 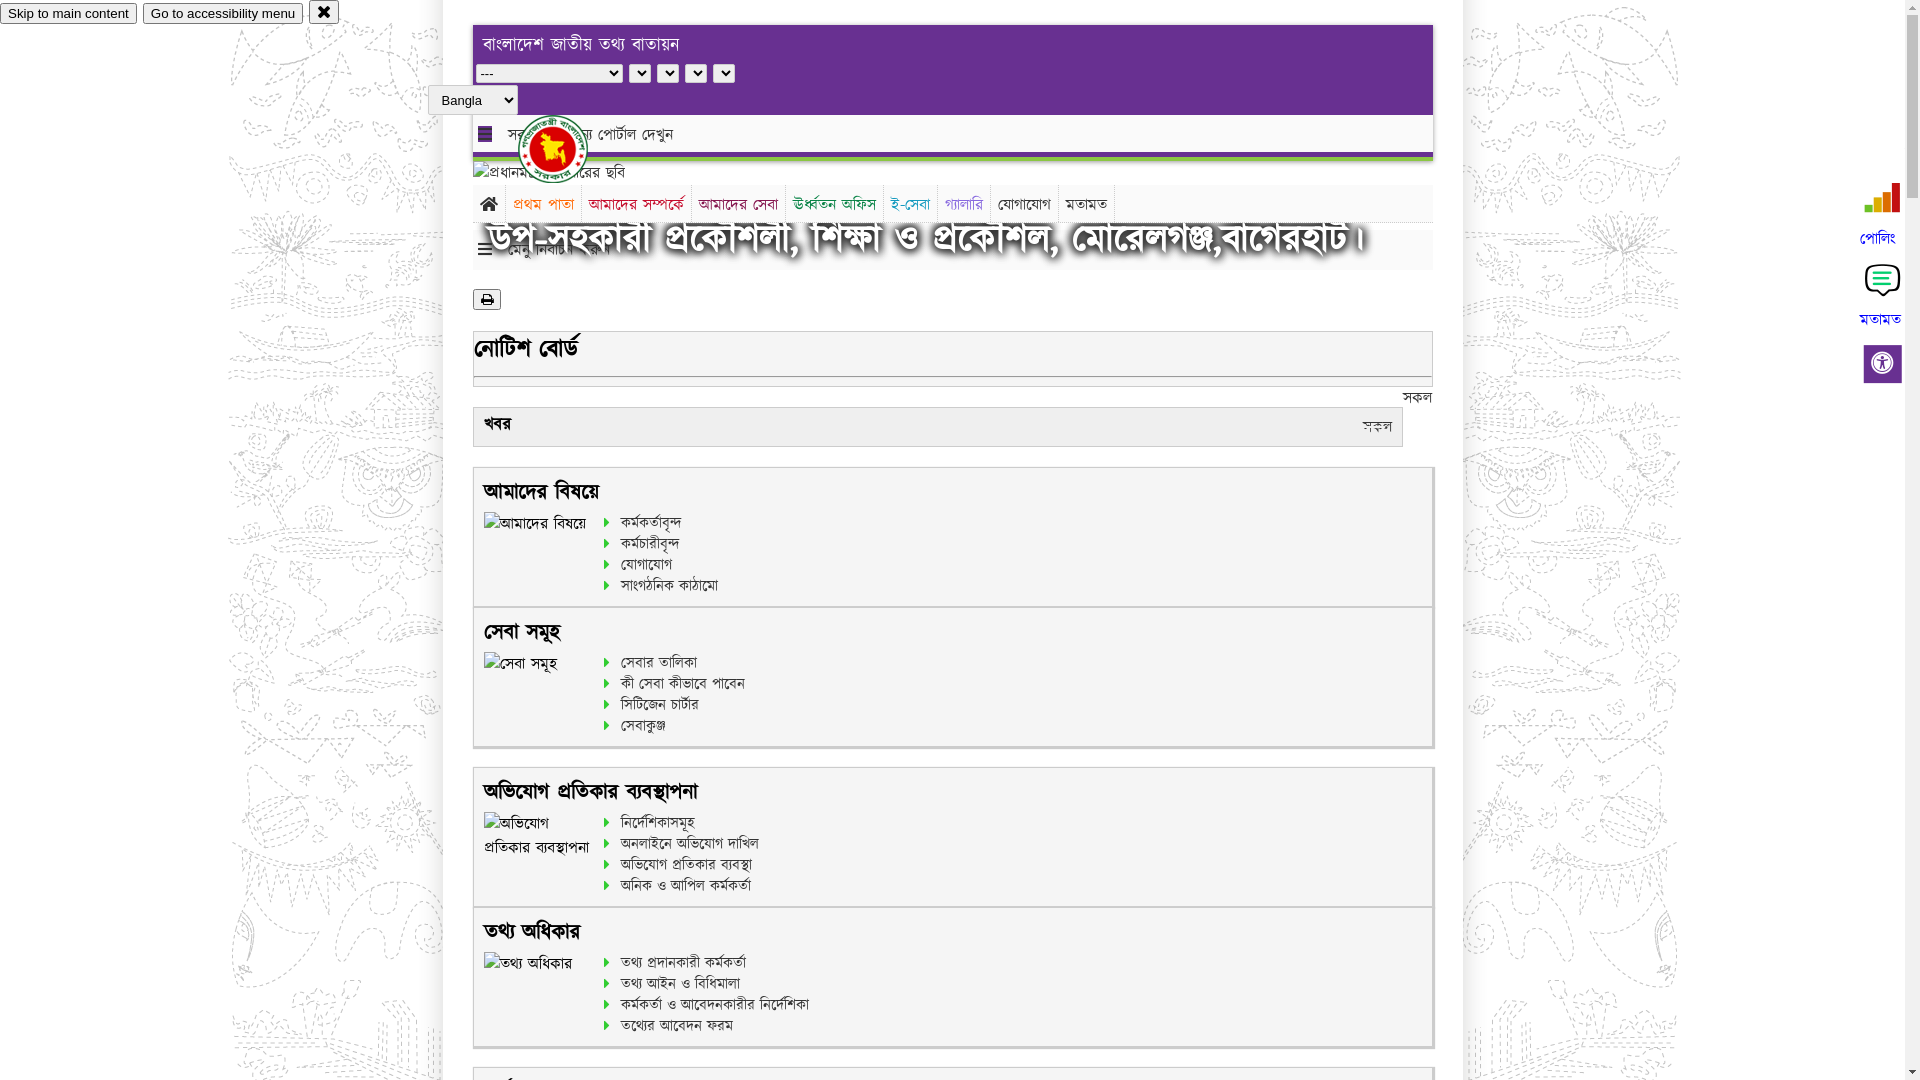 What do you see at coordinates (324, 12) in the screenshot?
I see `close` at bounding box center [324, 12].